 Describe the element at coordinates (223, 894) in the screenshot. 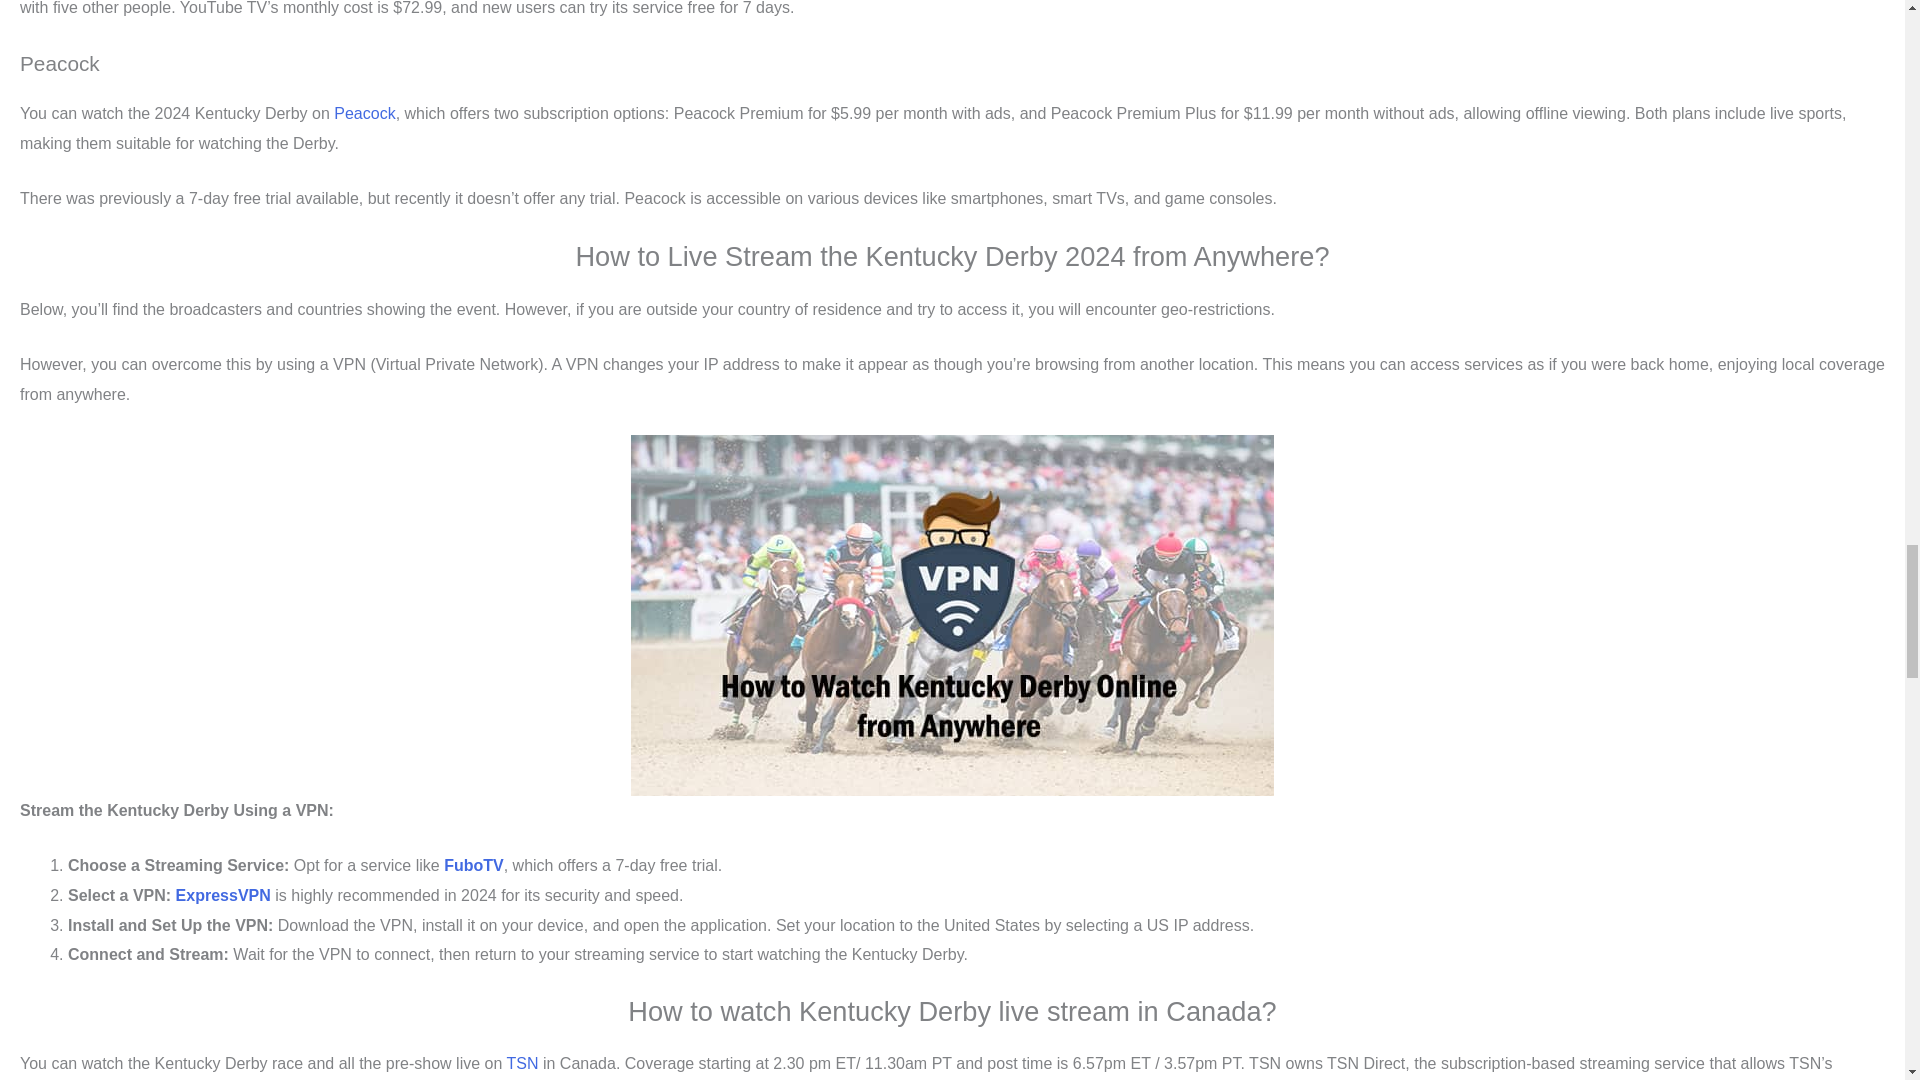

I see `ExpressVPN` at that location.